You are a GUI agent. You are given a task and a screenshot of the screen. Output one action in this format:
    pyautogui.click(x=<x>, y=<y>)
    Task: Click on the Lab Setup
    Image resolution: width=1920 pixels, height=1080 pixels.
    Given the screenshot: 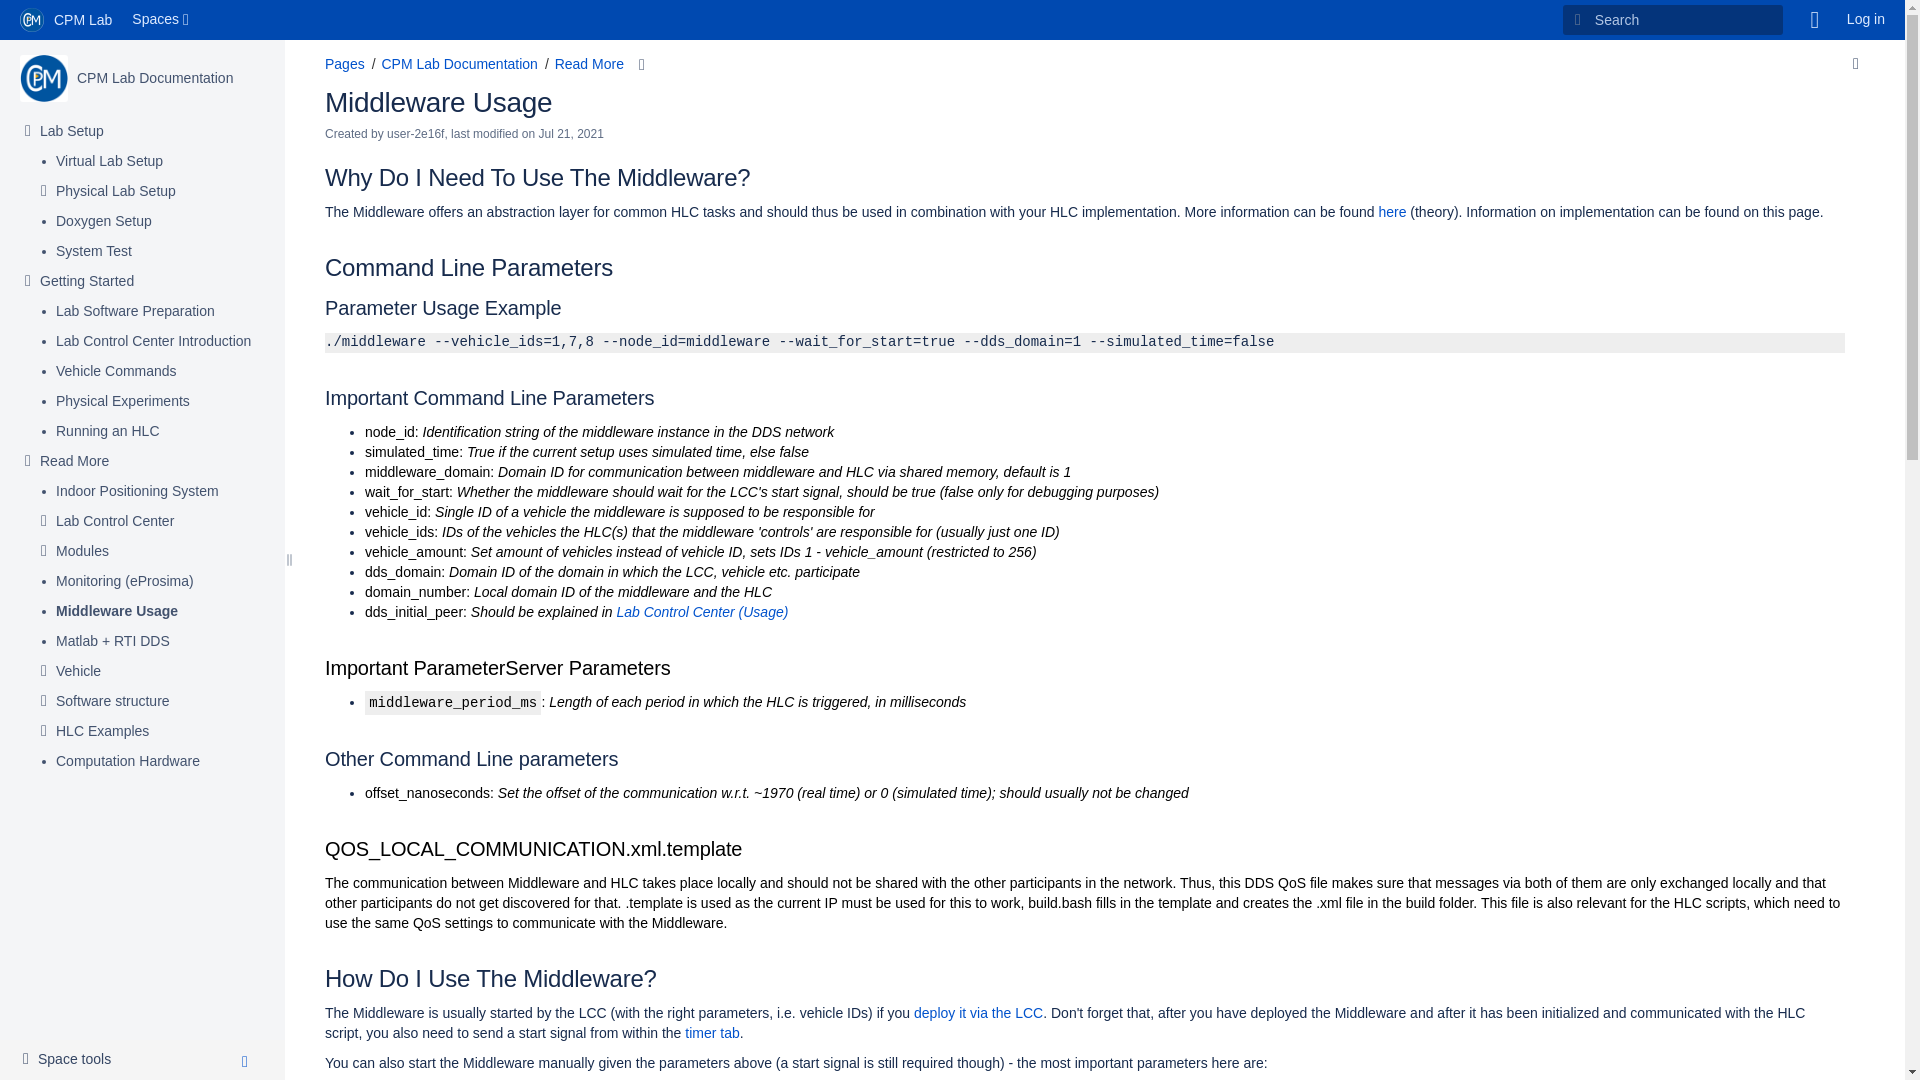 What is the action you would take?
    pyautogui.click(x=72, y=132)
    